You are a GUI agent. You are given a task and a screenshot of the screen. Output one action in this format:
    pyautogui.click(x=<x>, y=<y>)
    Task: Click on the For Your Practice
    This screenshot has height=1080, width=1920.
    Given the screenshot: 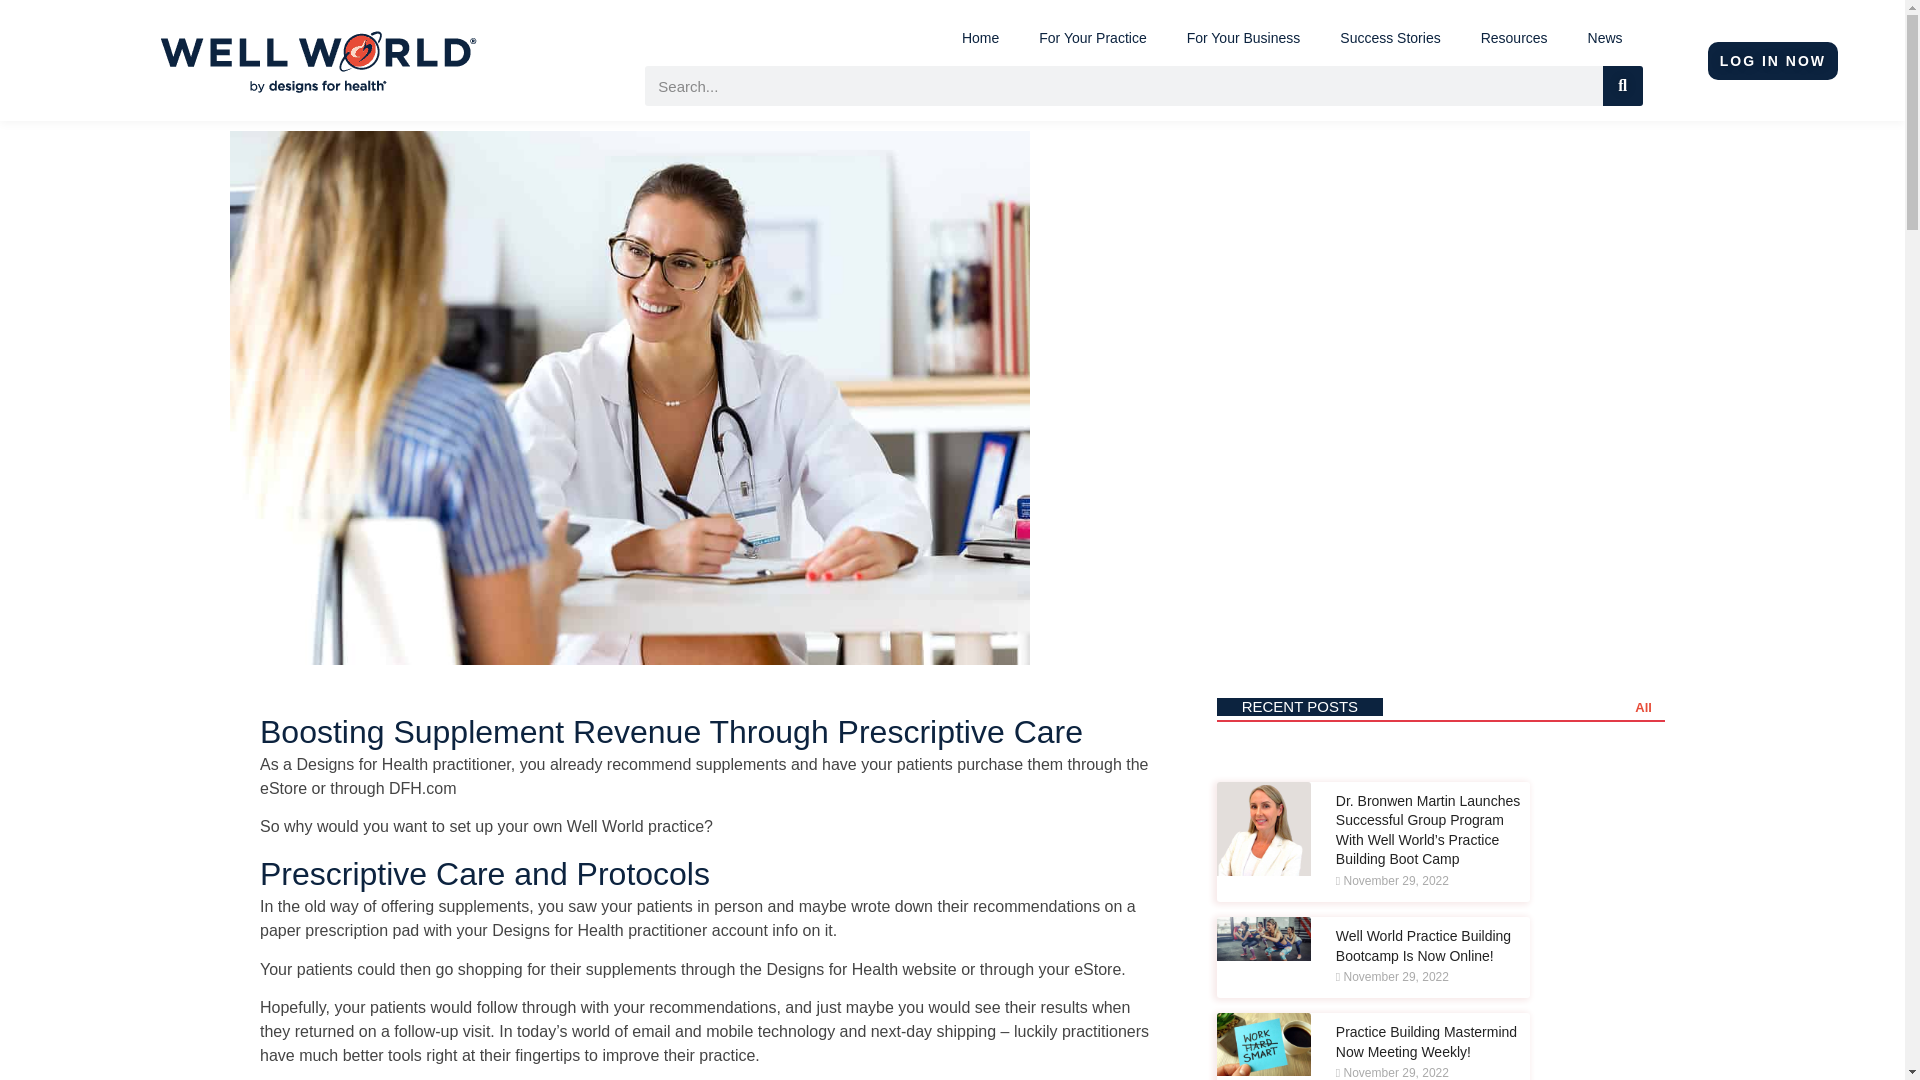 What is the action you would take?
    pyautogui.click(x=1092, y=38)
    